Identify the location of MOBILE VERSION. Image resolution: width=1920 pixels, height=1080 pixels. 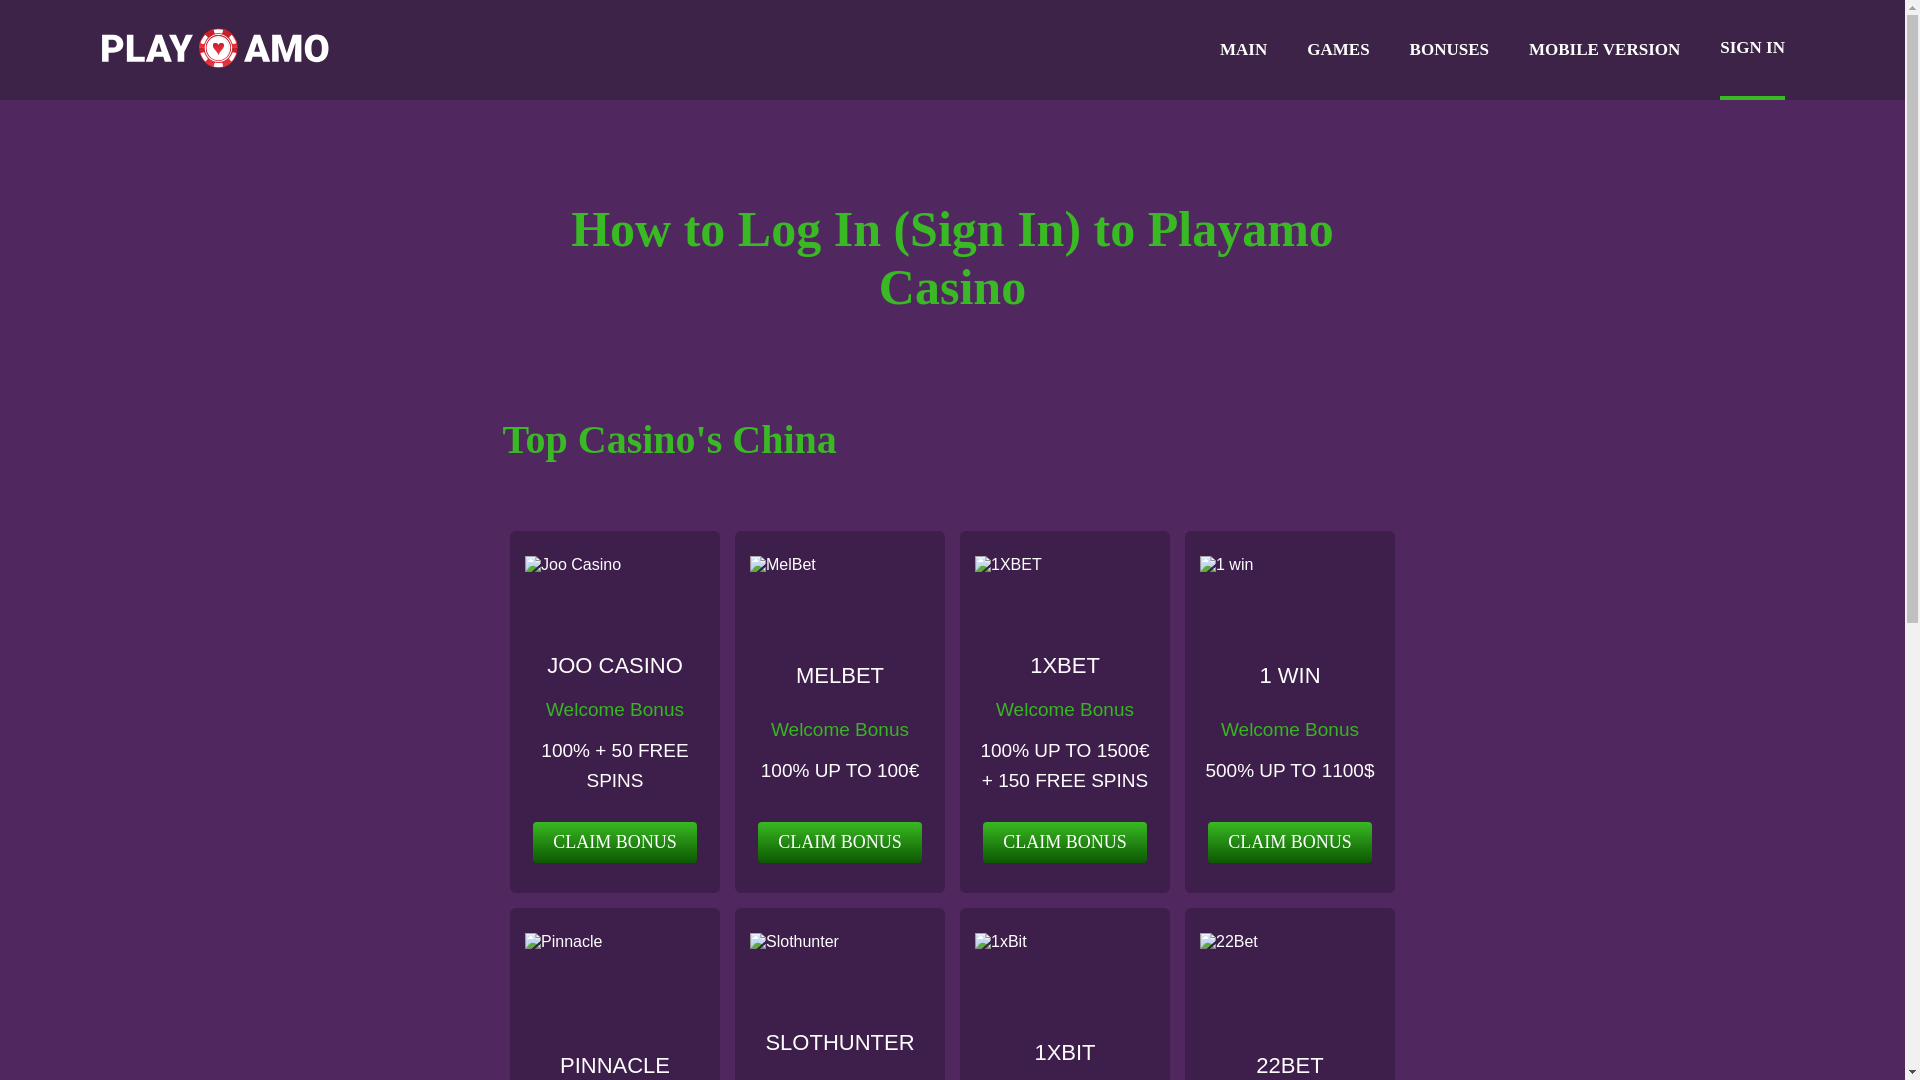
(1604, 50).